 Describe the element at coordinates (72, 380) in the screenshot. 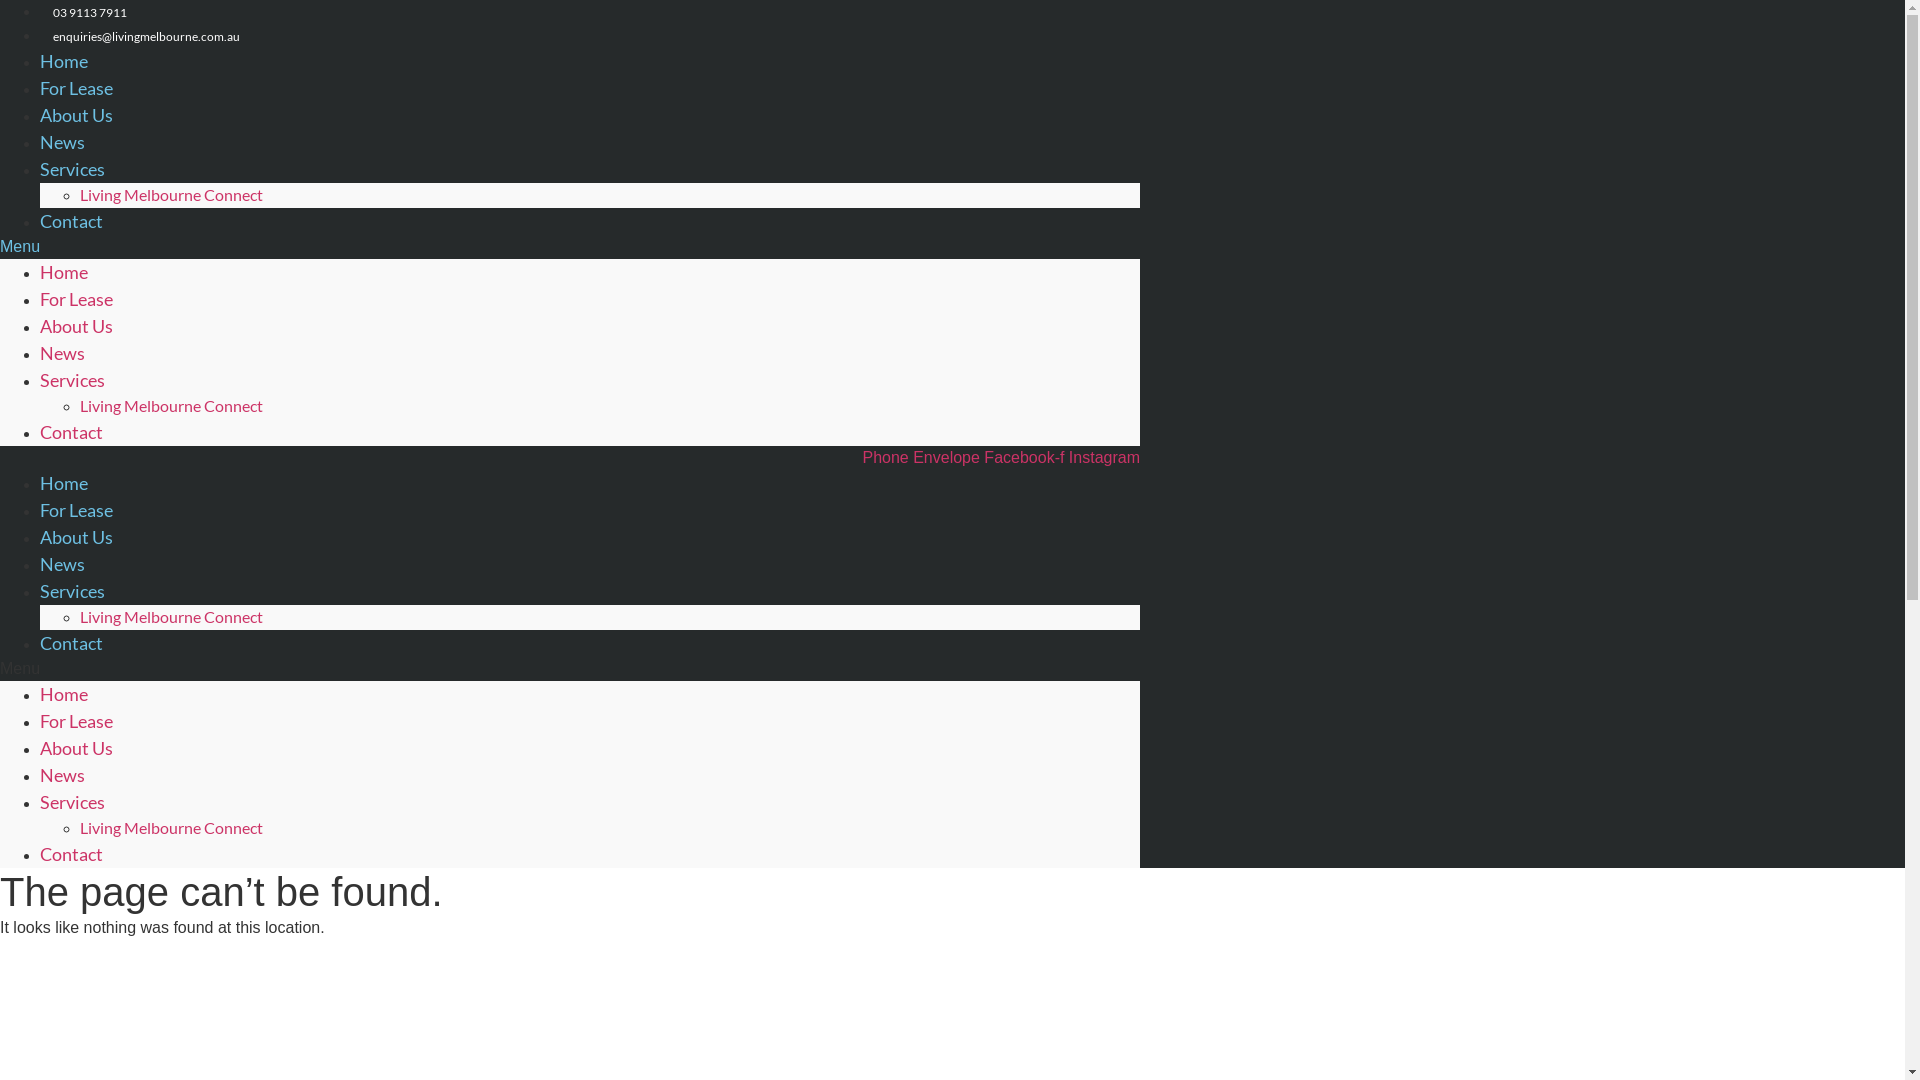

I see `Services` at that location.